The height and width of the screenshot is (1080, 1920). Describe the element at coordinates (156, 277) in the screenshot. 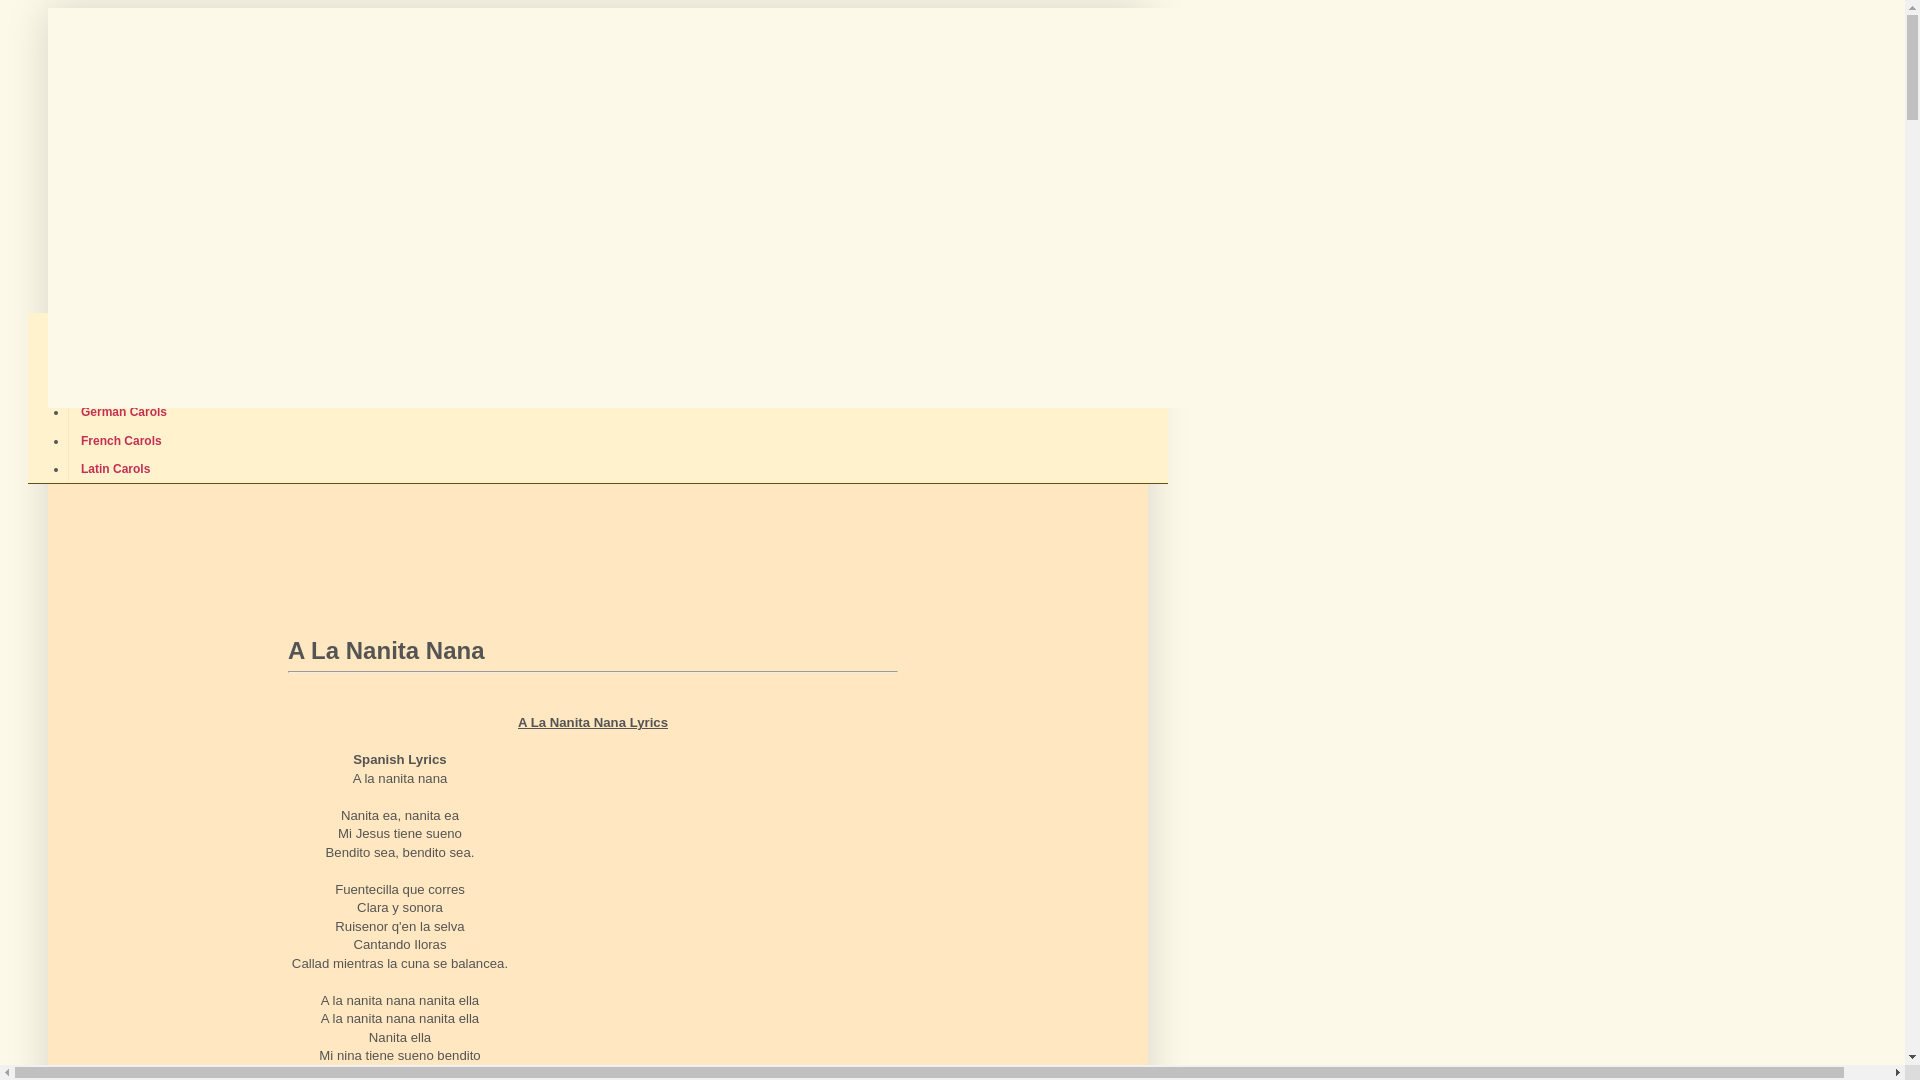

I see `Christmas Home` at that location.